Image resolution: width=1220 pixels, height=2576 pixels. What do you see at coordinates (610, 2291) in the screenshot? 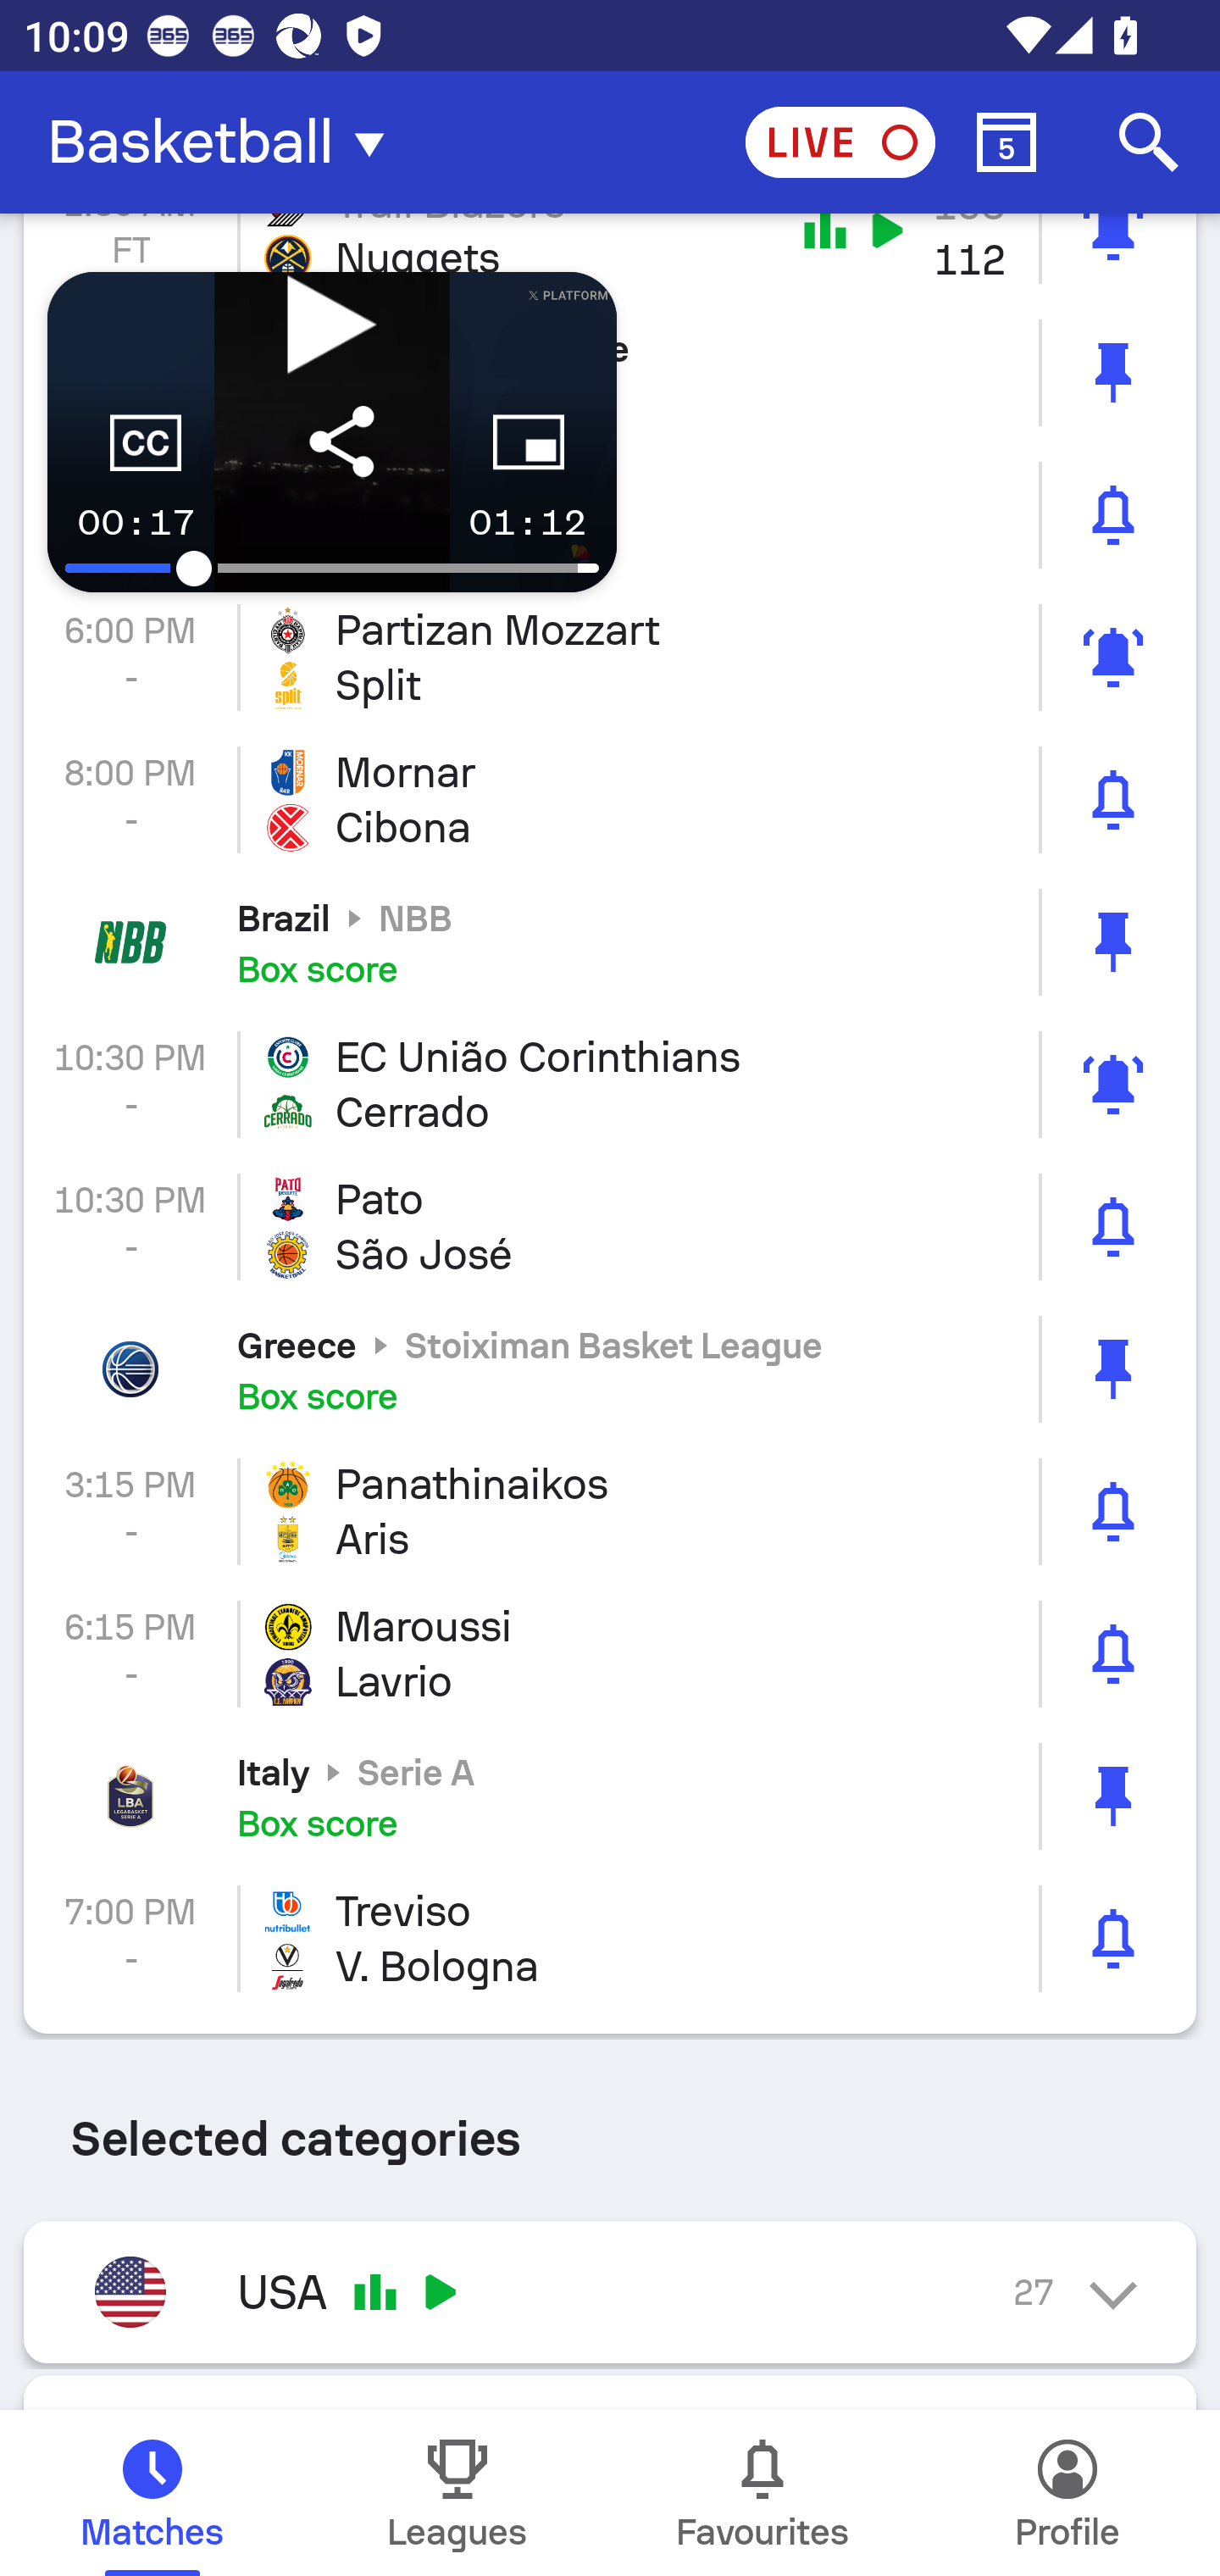
I see `USA 27` at bounding box center [610, 2291].